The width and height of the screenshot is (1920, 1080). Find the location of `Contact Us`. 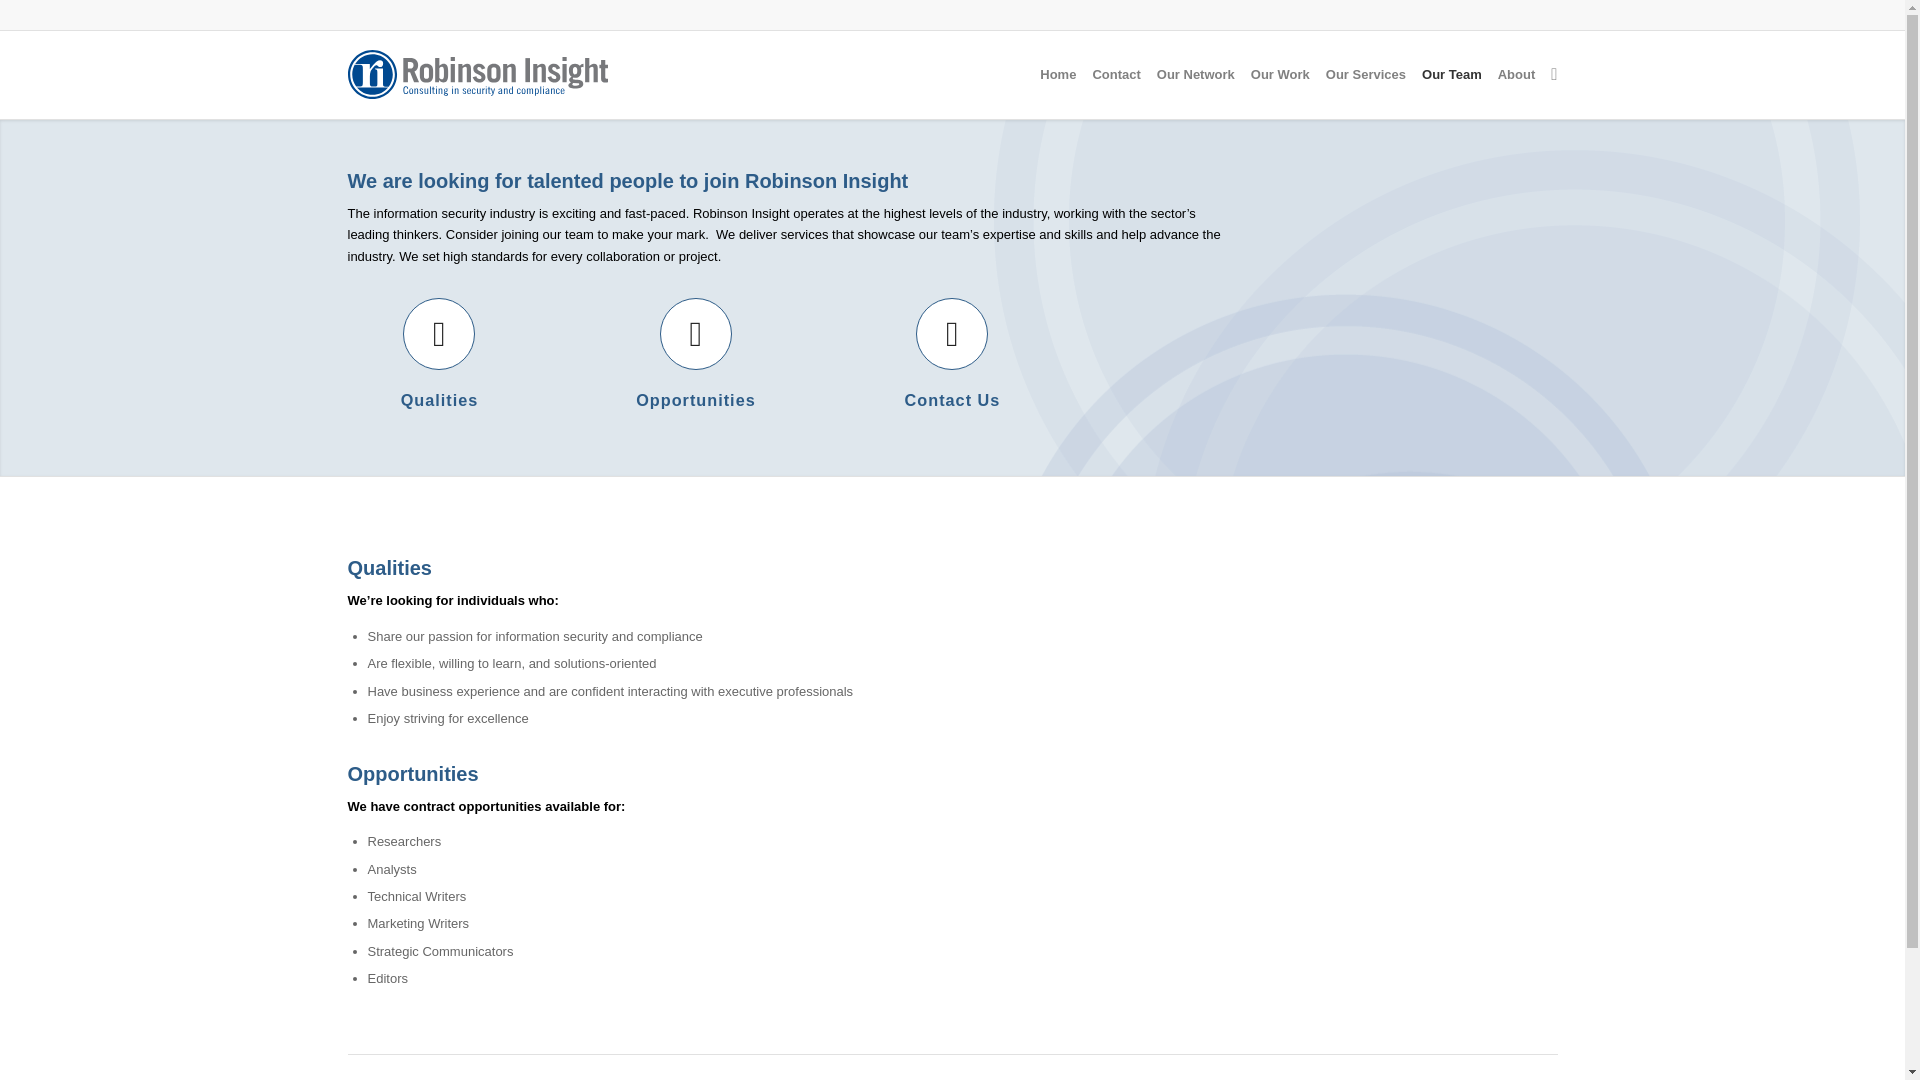

Contact Us is located at coordinates (952, 334).